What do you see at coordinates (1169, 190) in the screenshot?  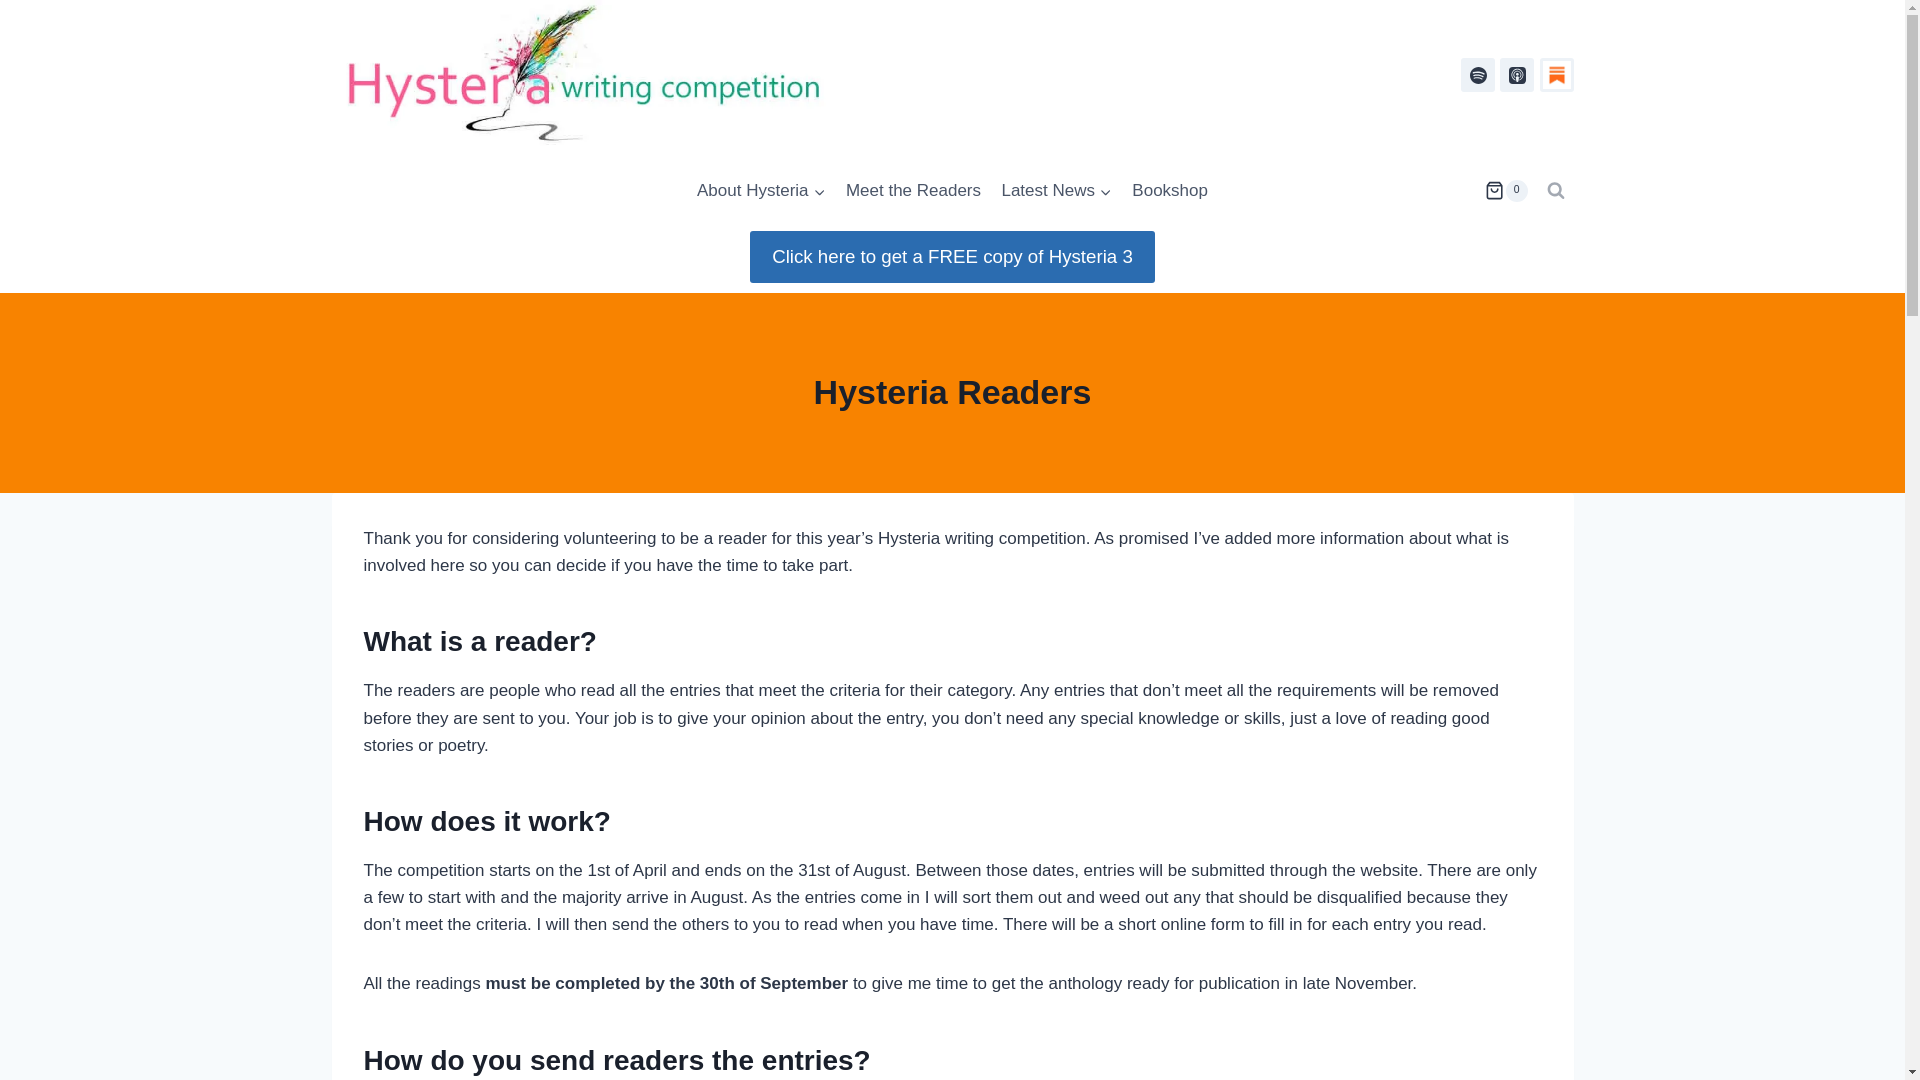 I see `Bookshop` at bounding box center [1169, 190].